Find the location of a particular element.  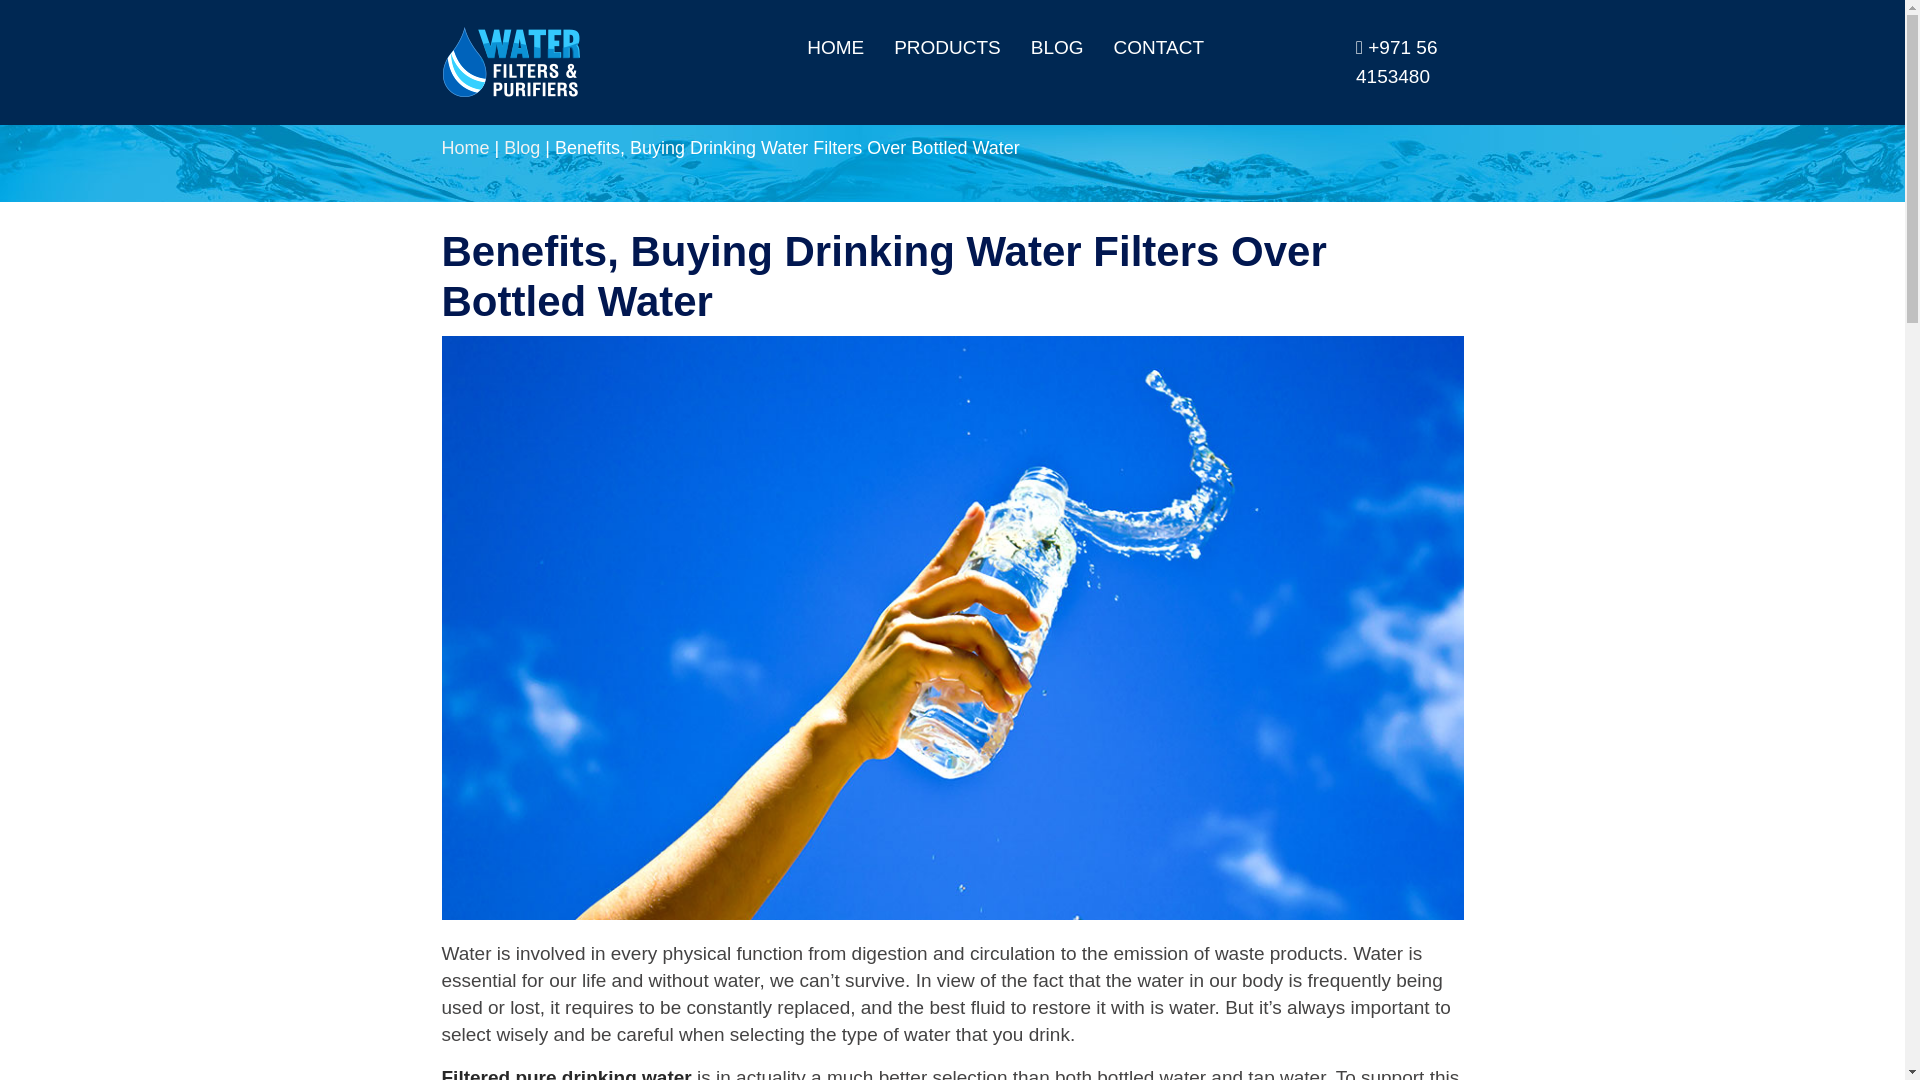

HOME is located at coordinates (835, 48).